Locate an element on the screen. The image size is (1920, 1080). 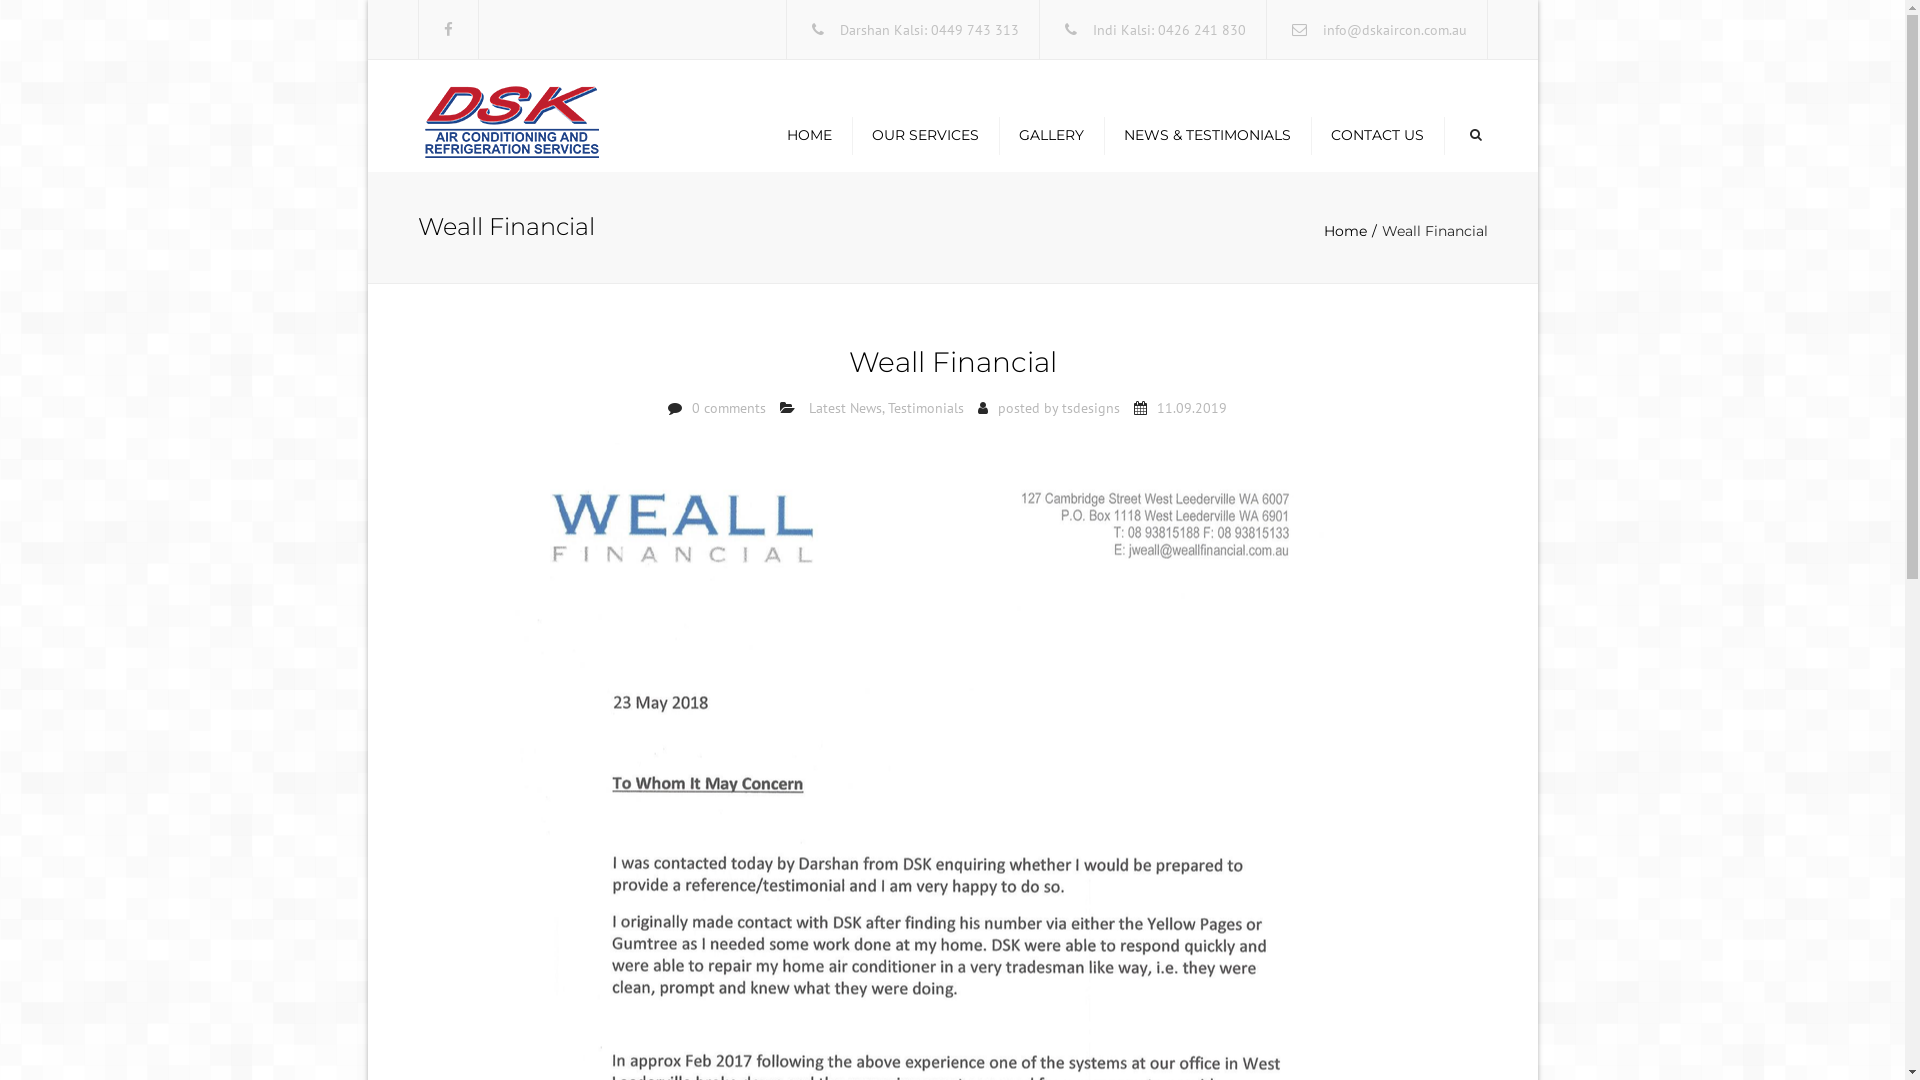
Testimonials is located at coordinates (926, 408).